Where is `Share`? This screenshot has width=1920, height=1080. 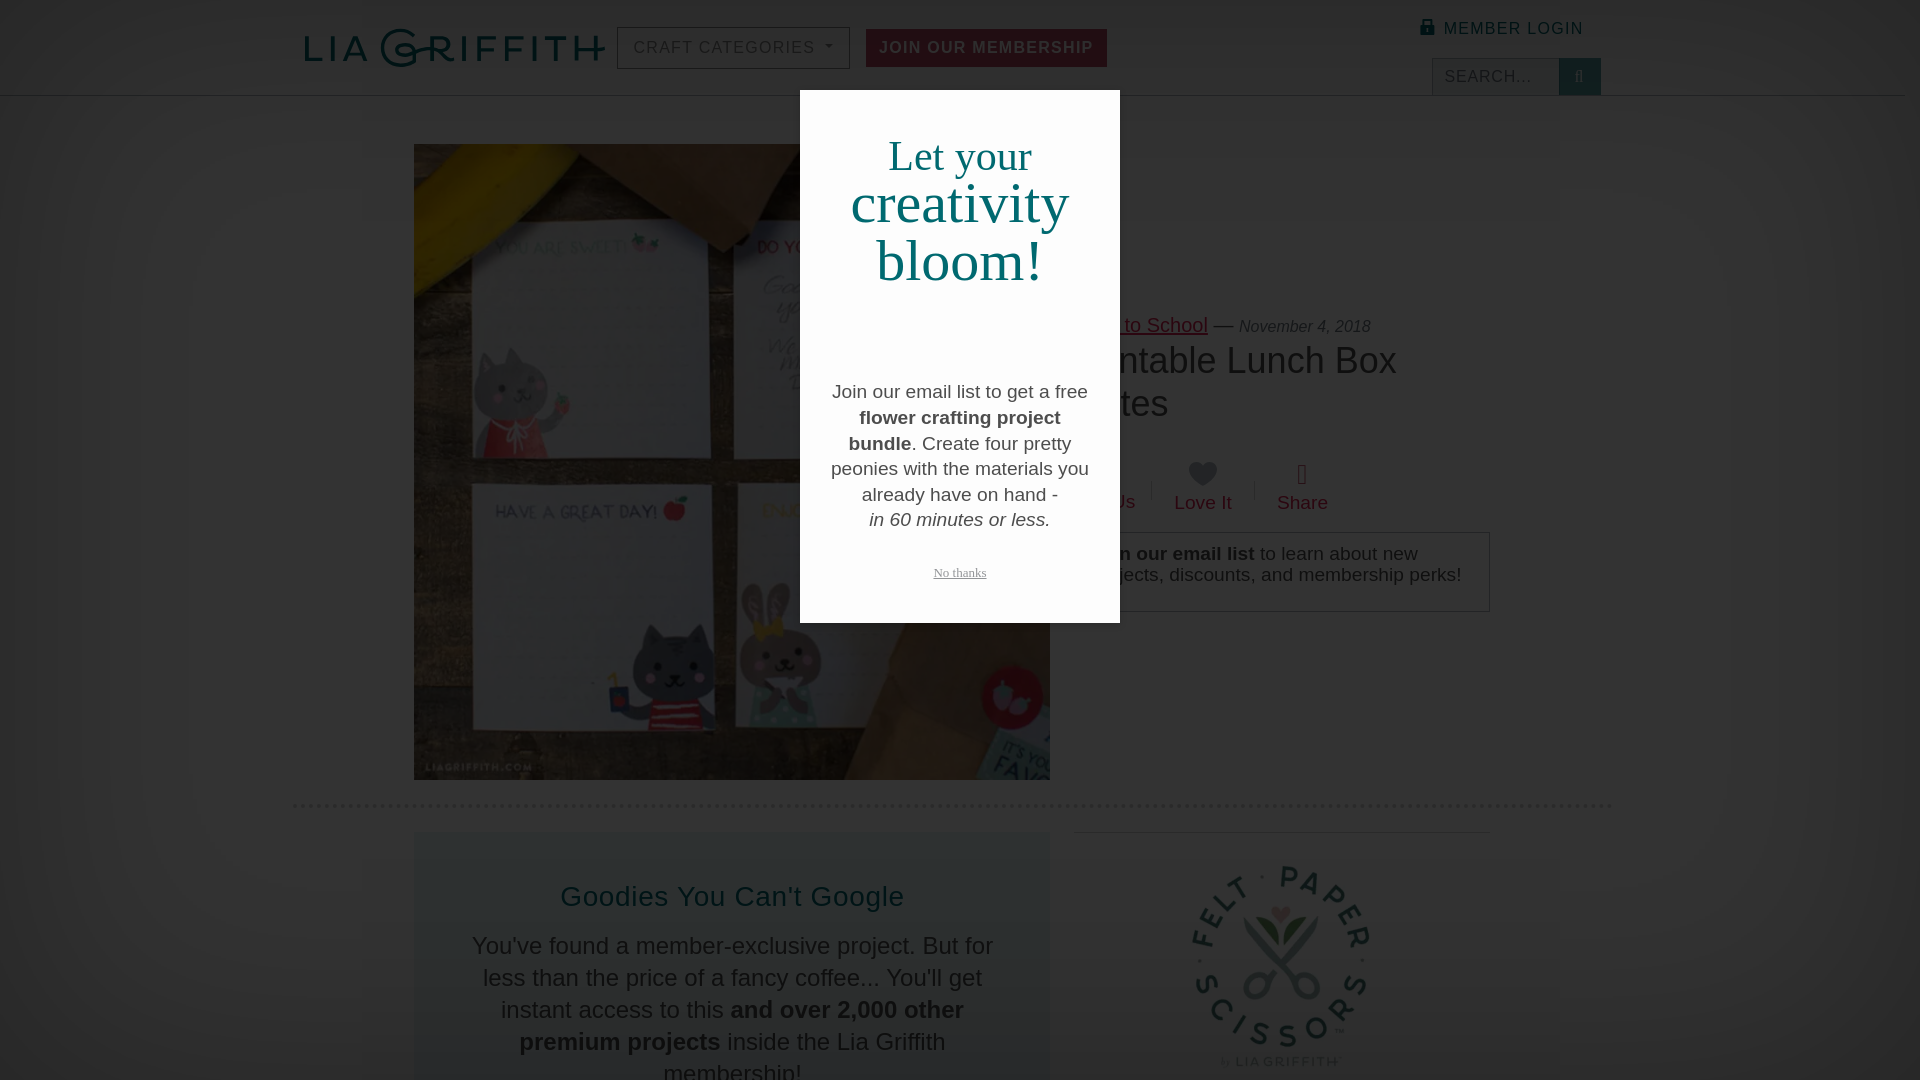
Share is located at coordinates (1302, 486).